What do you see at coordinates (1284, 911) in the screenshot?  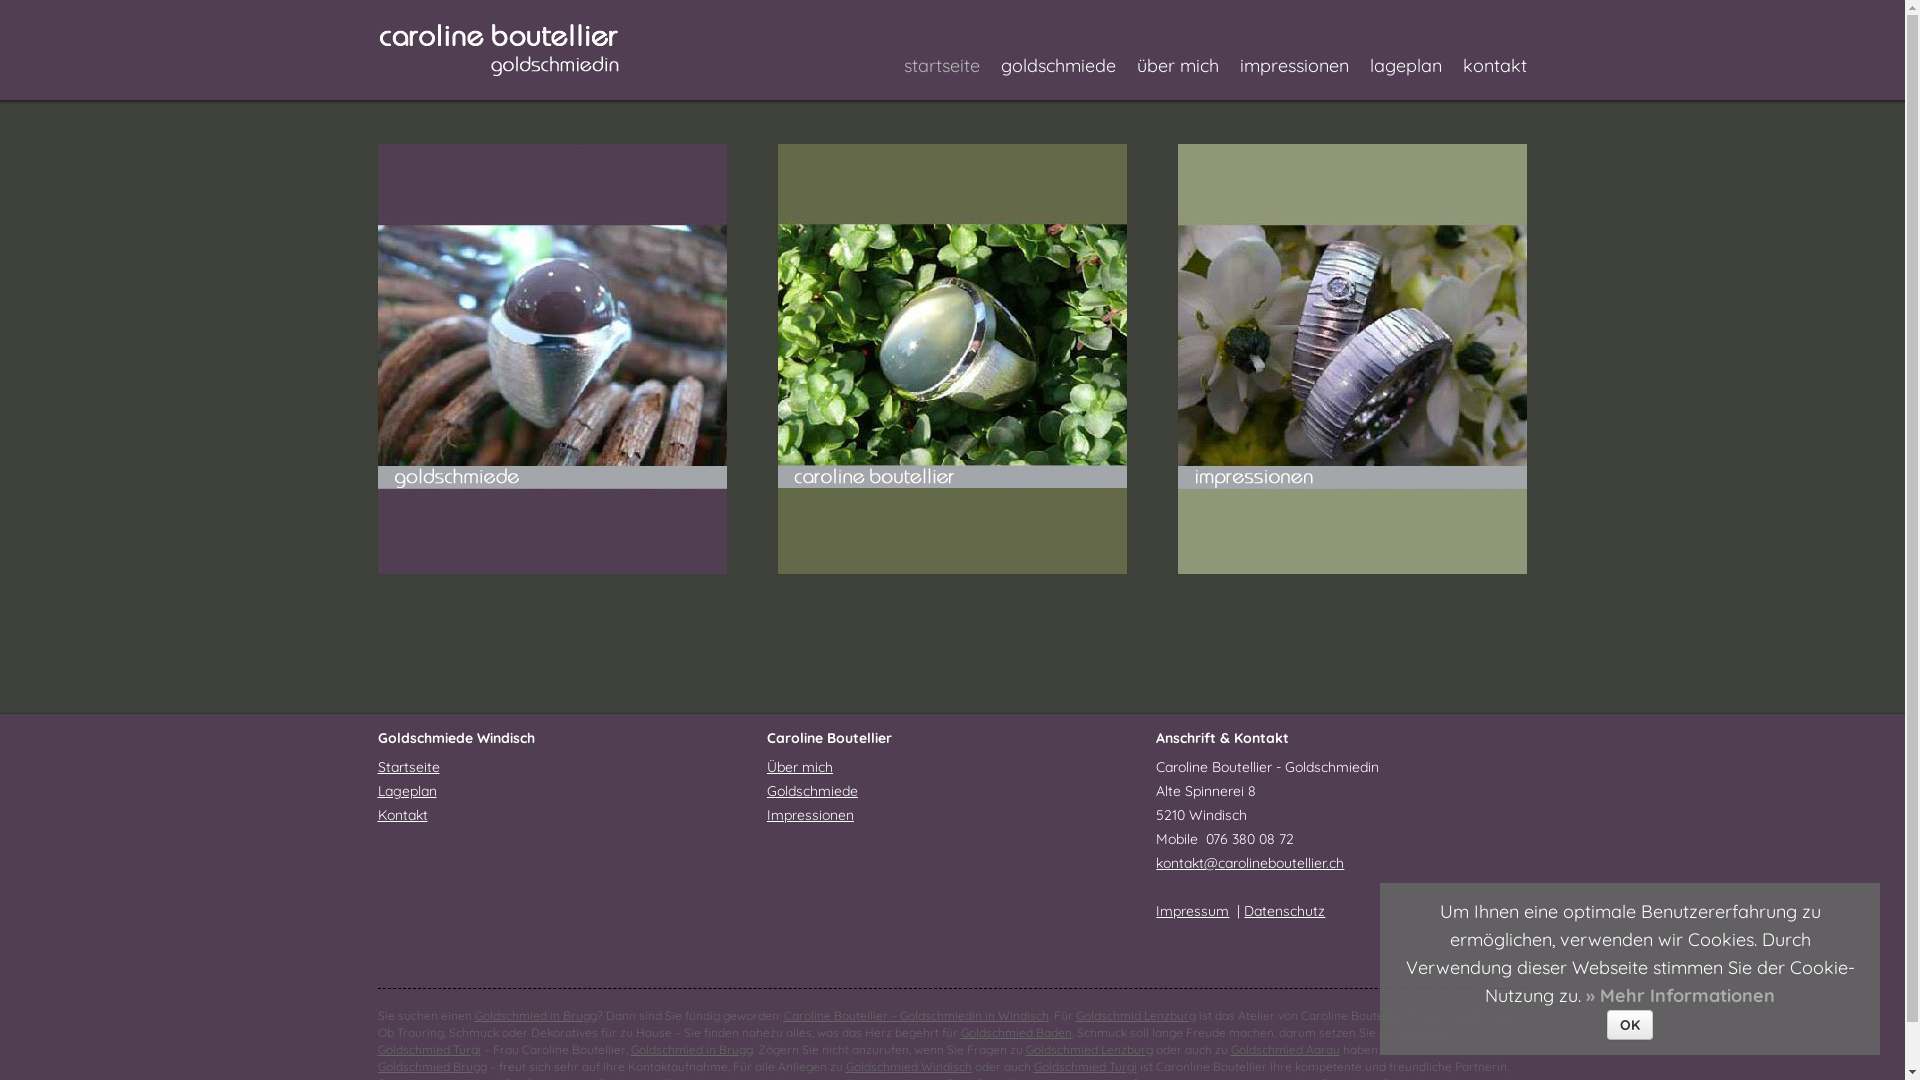 I see `Datenschutz` at bounding box center [1284, 911].